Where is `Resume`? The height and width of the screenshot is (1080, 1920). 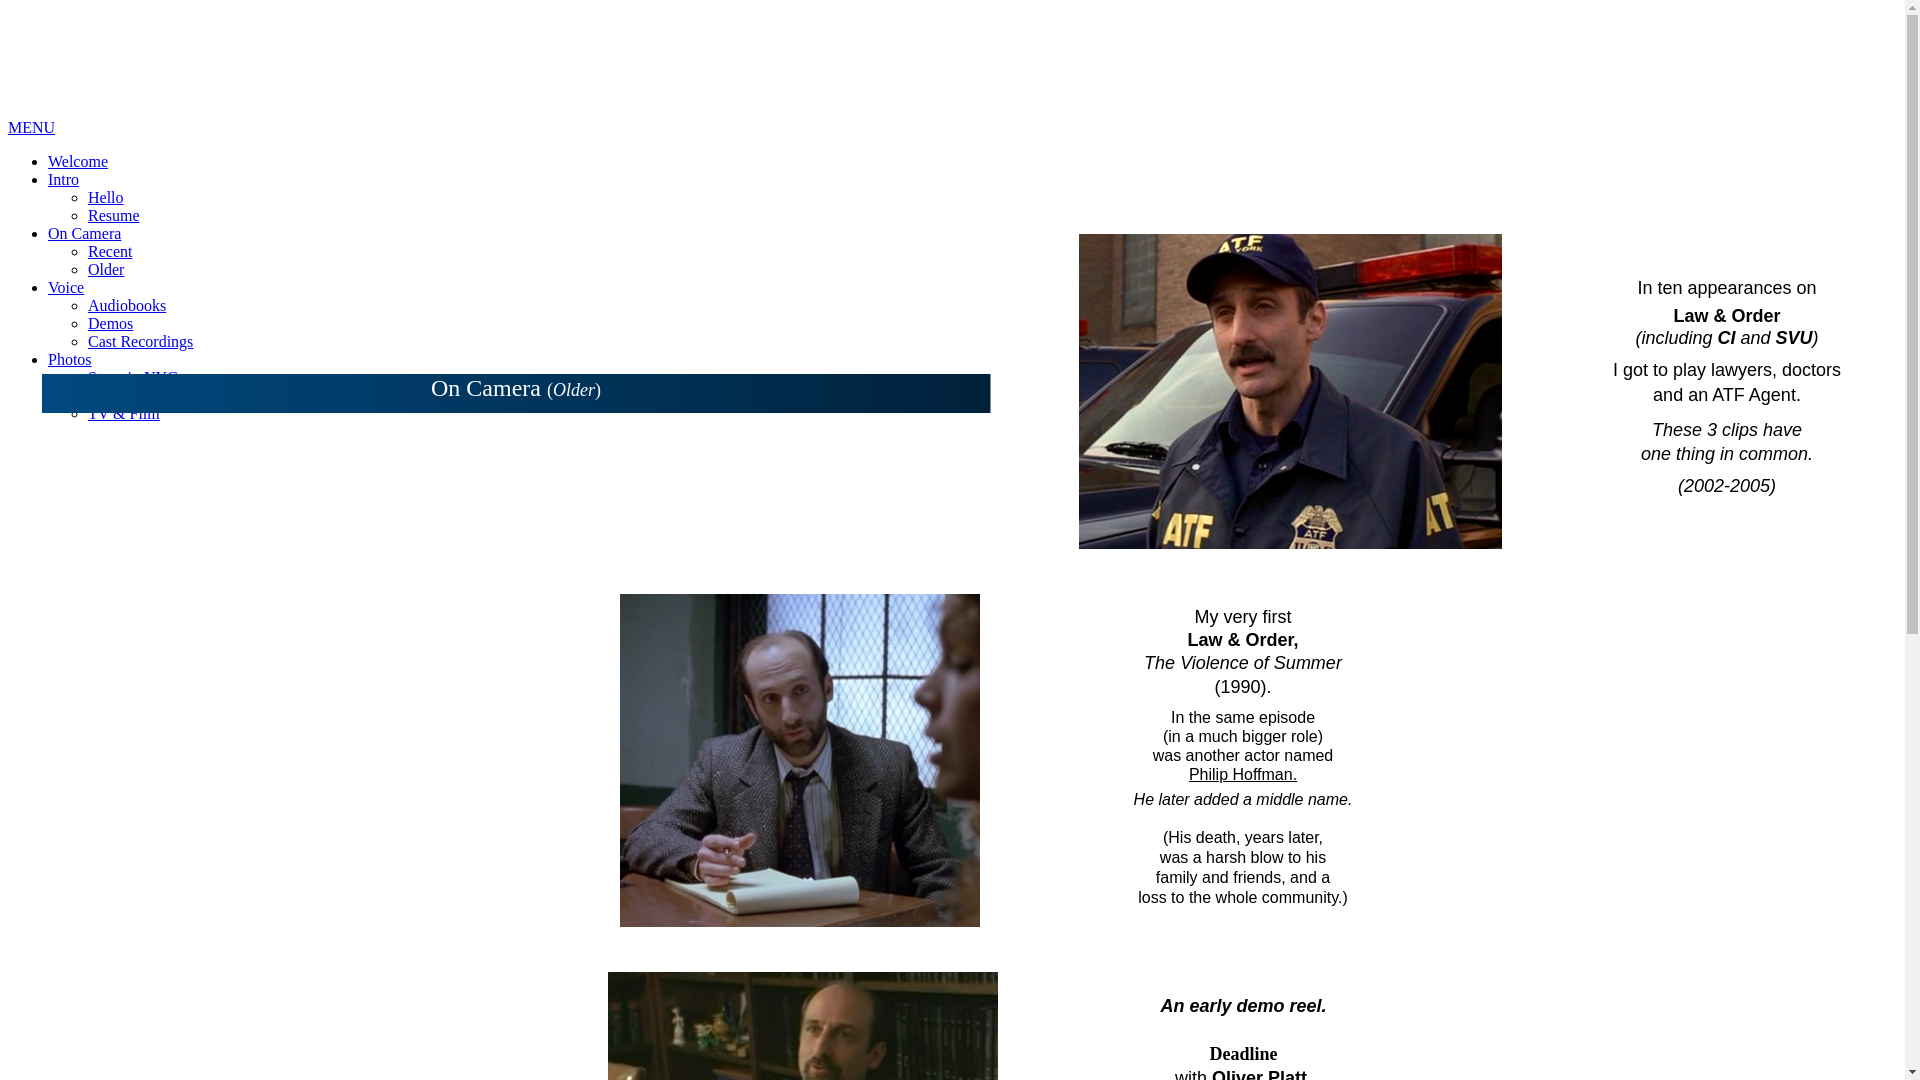 Resume is located at coordinates (114, 216).